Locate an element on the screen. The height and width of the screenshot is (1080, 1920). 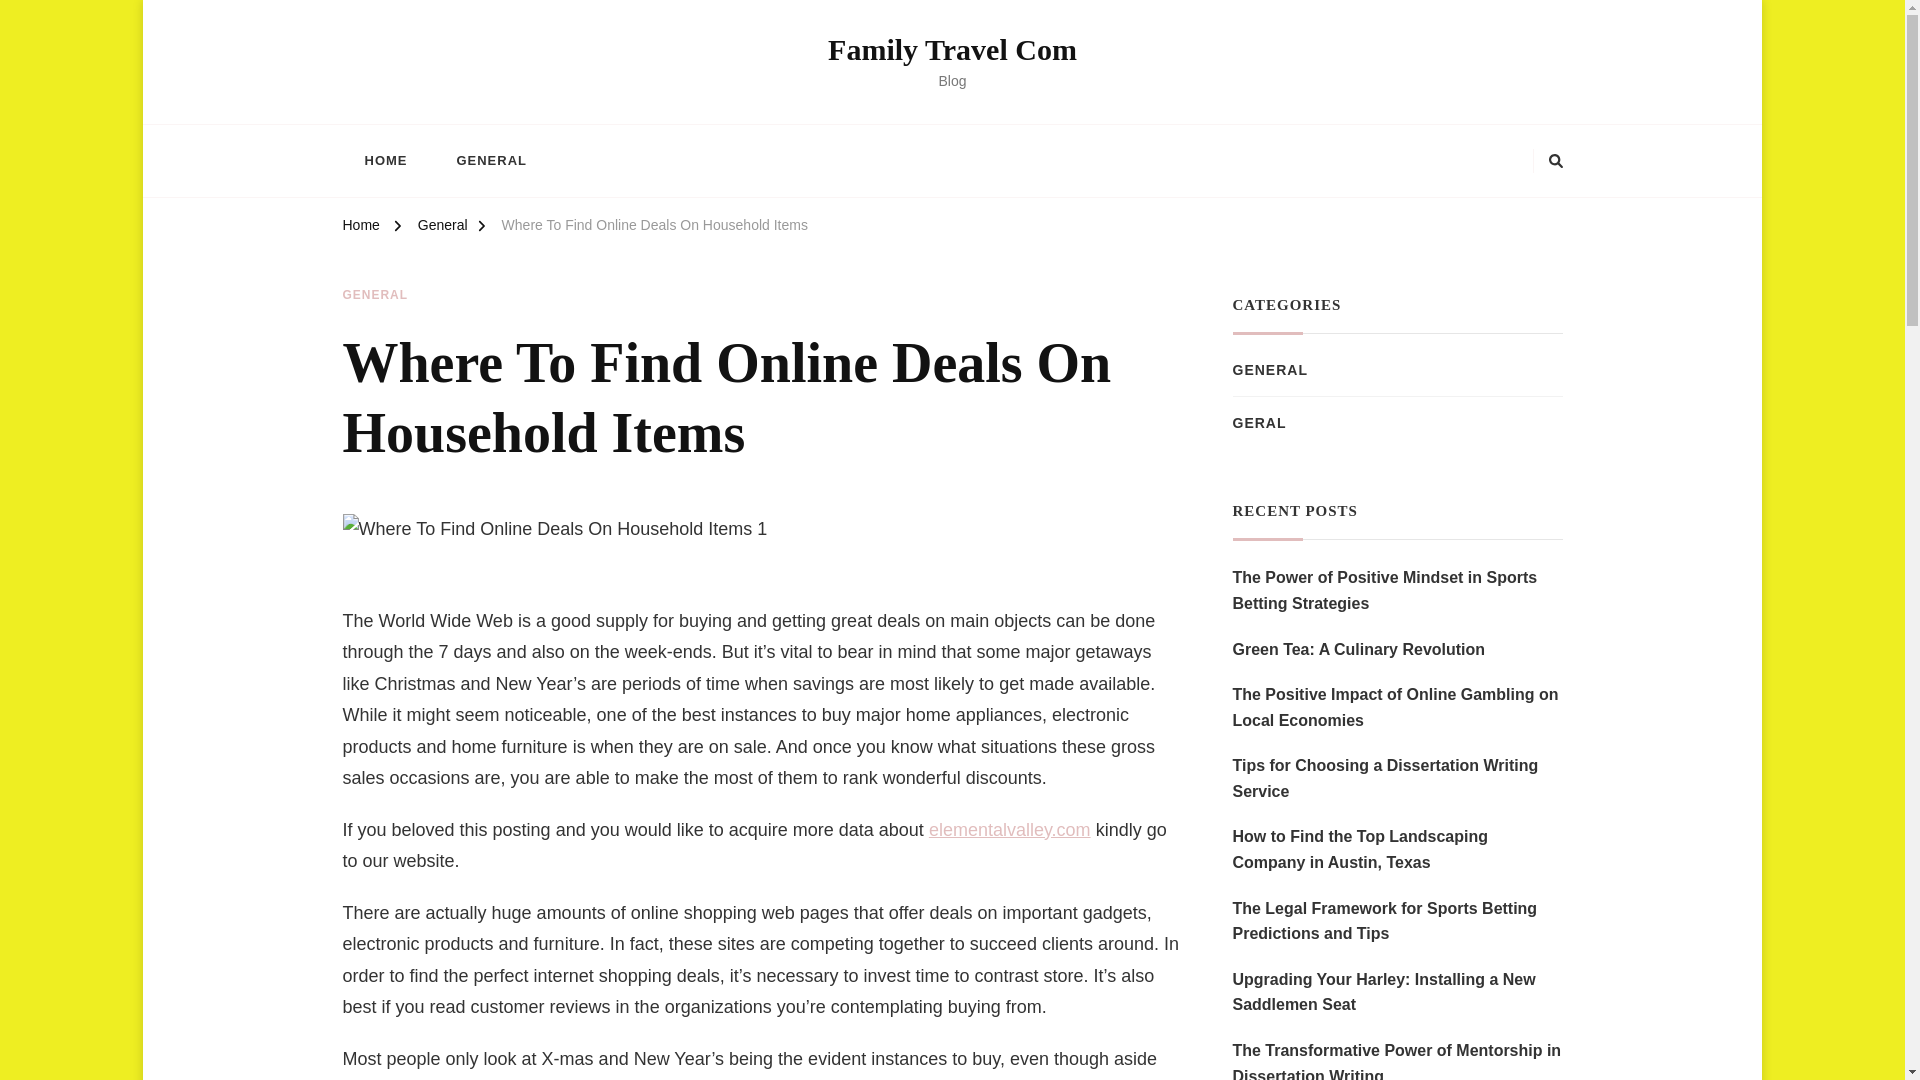
Home is located at coordinates (360, 228).